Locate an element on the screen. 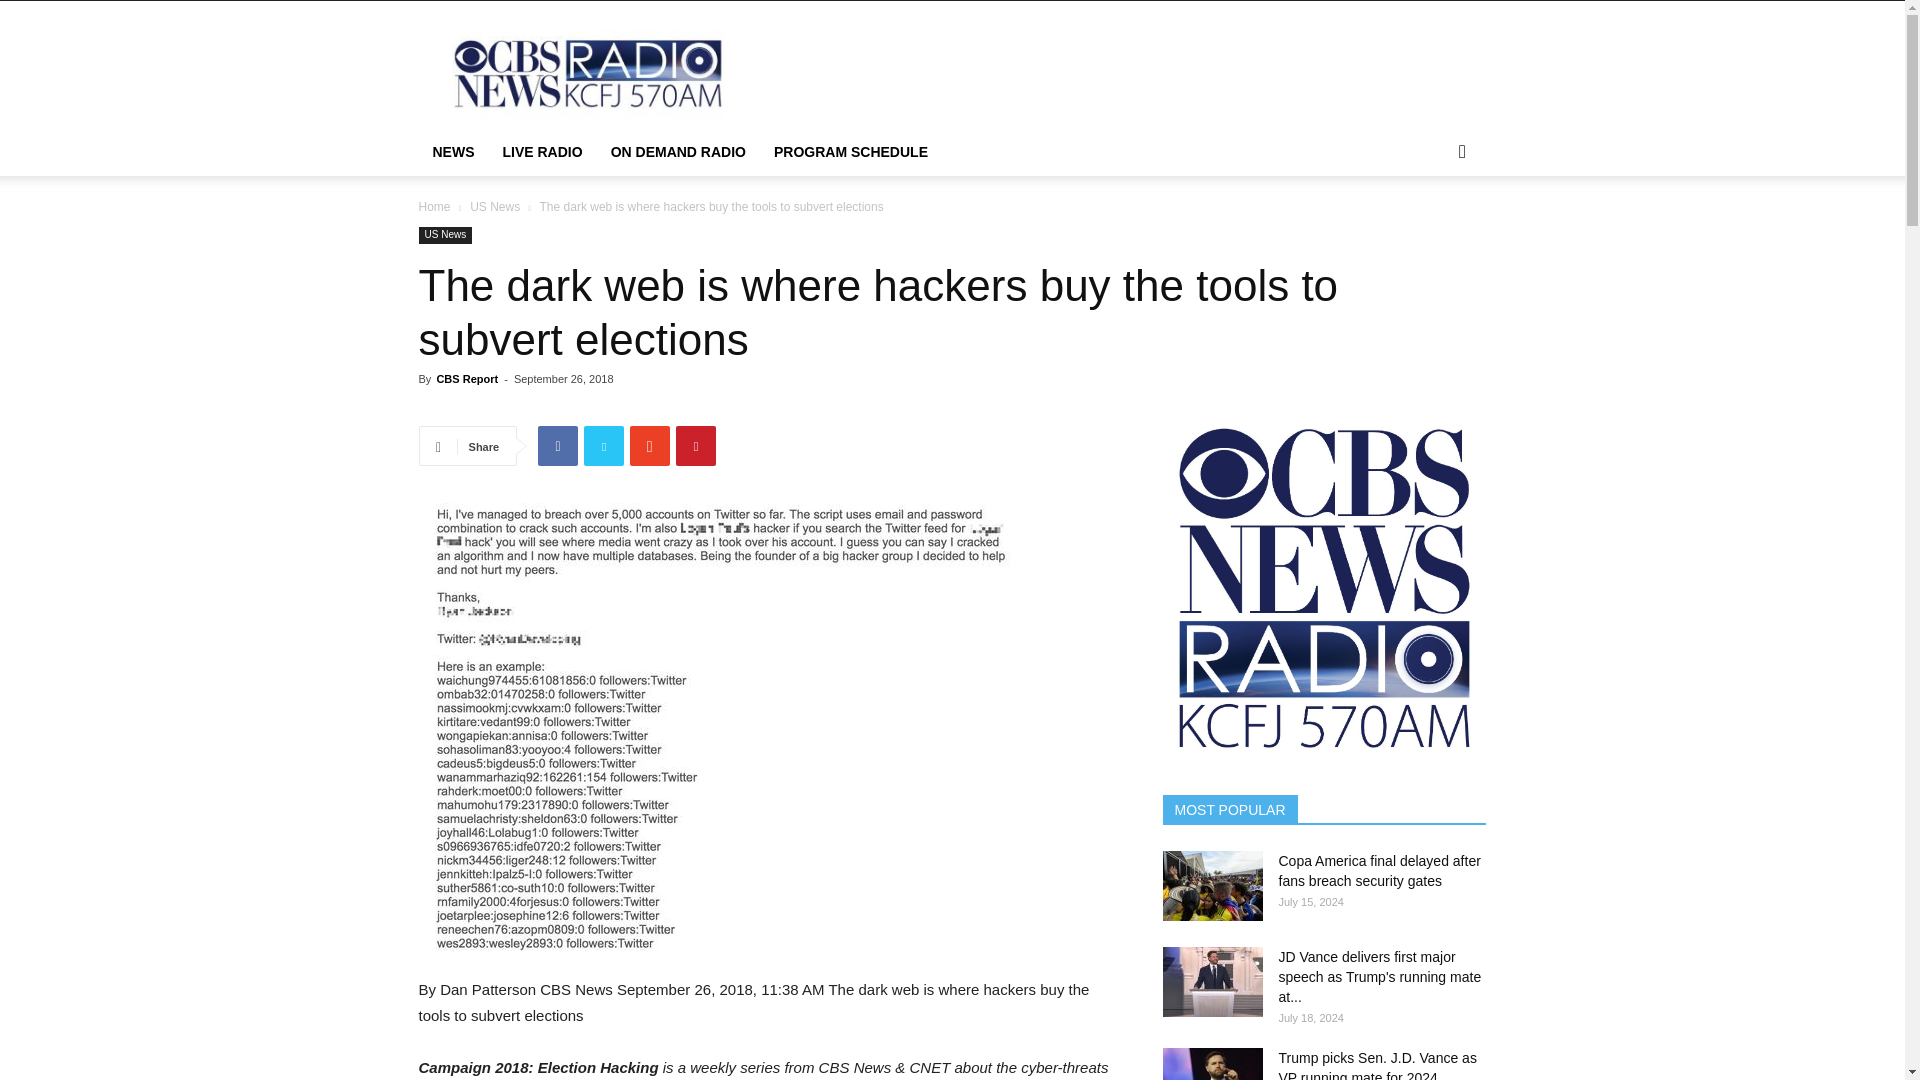 This screenshot has width=1920, height=1080. Search is located at coordinates (1430, 232).